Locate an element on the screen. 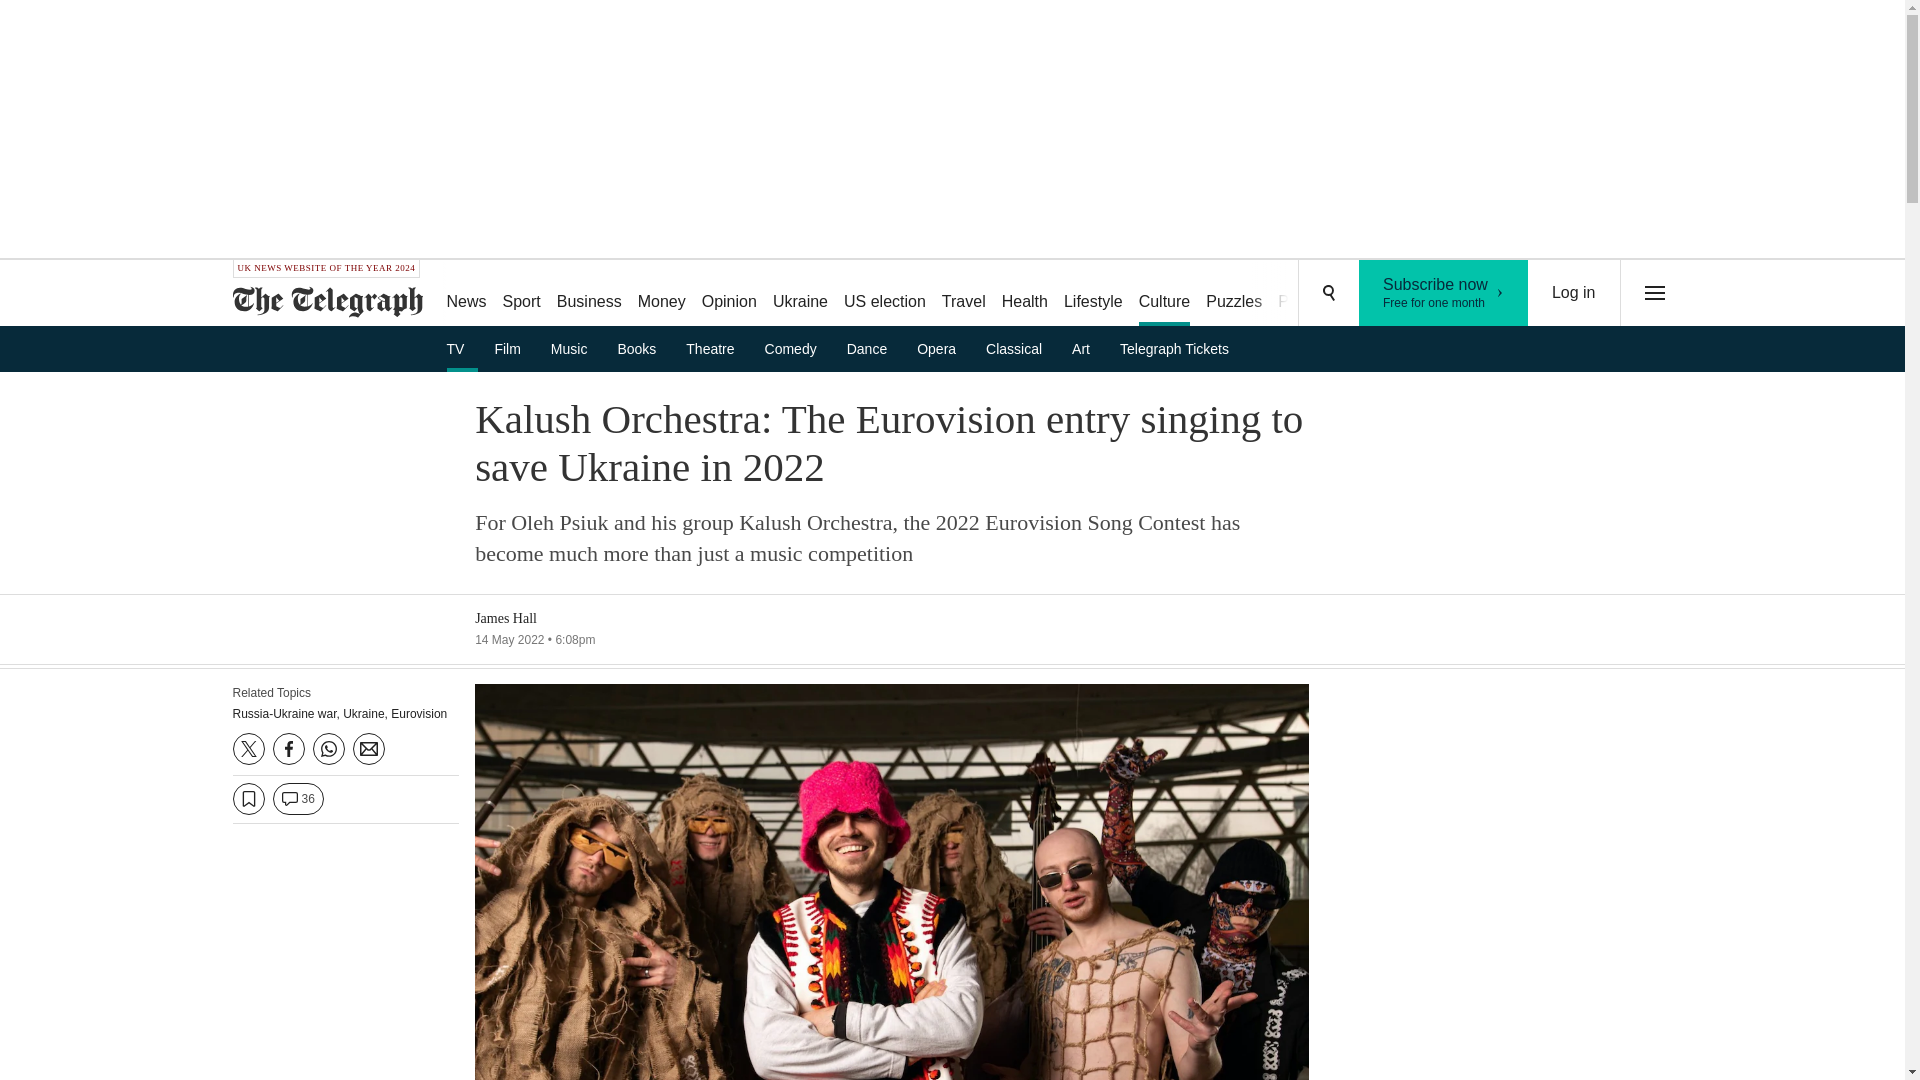  Opinion is located at coordinates (1444, 293).